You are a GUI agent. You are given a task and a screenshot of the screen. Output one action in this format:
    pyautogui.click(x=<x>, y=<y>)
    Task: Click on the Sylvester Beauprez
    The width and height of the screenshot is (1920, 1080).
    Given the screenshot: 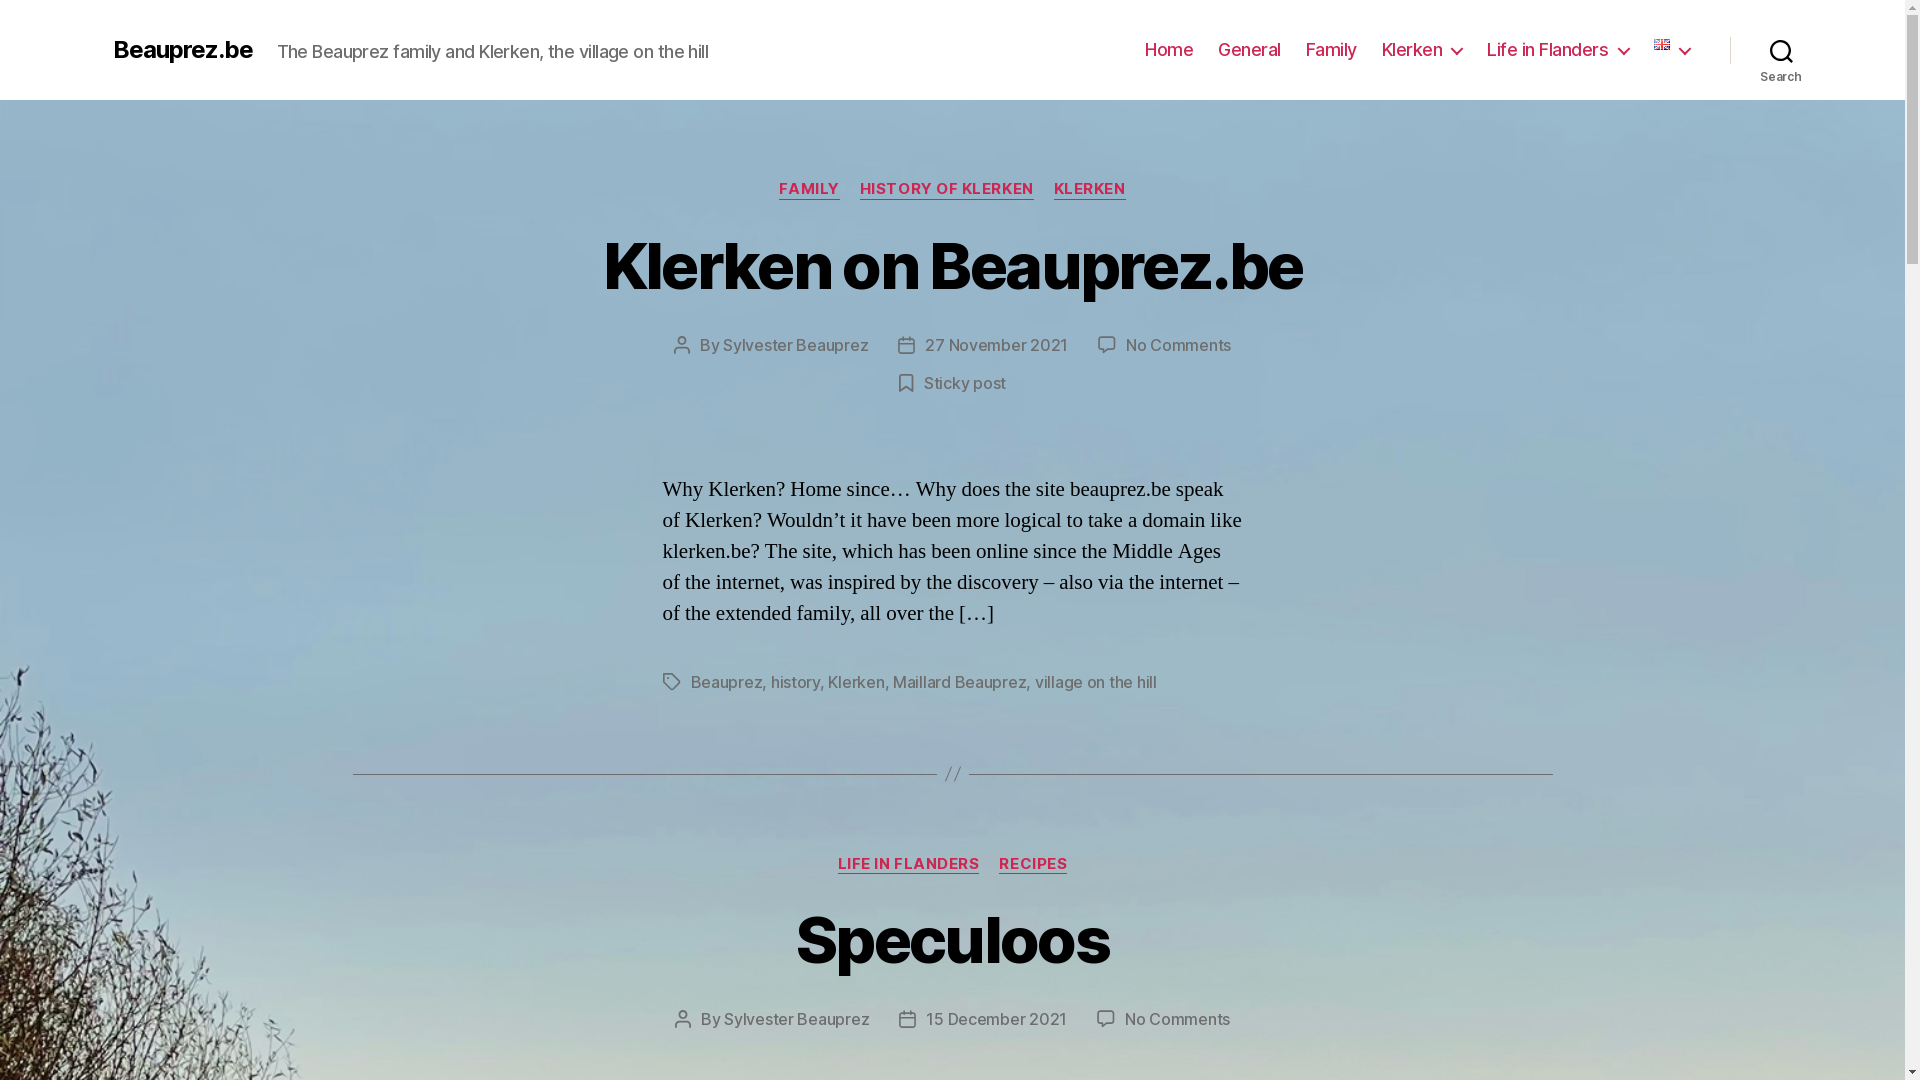 What is the action you would take?
    pyautogui.click(x=796, y=1019)
    